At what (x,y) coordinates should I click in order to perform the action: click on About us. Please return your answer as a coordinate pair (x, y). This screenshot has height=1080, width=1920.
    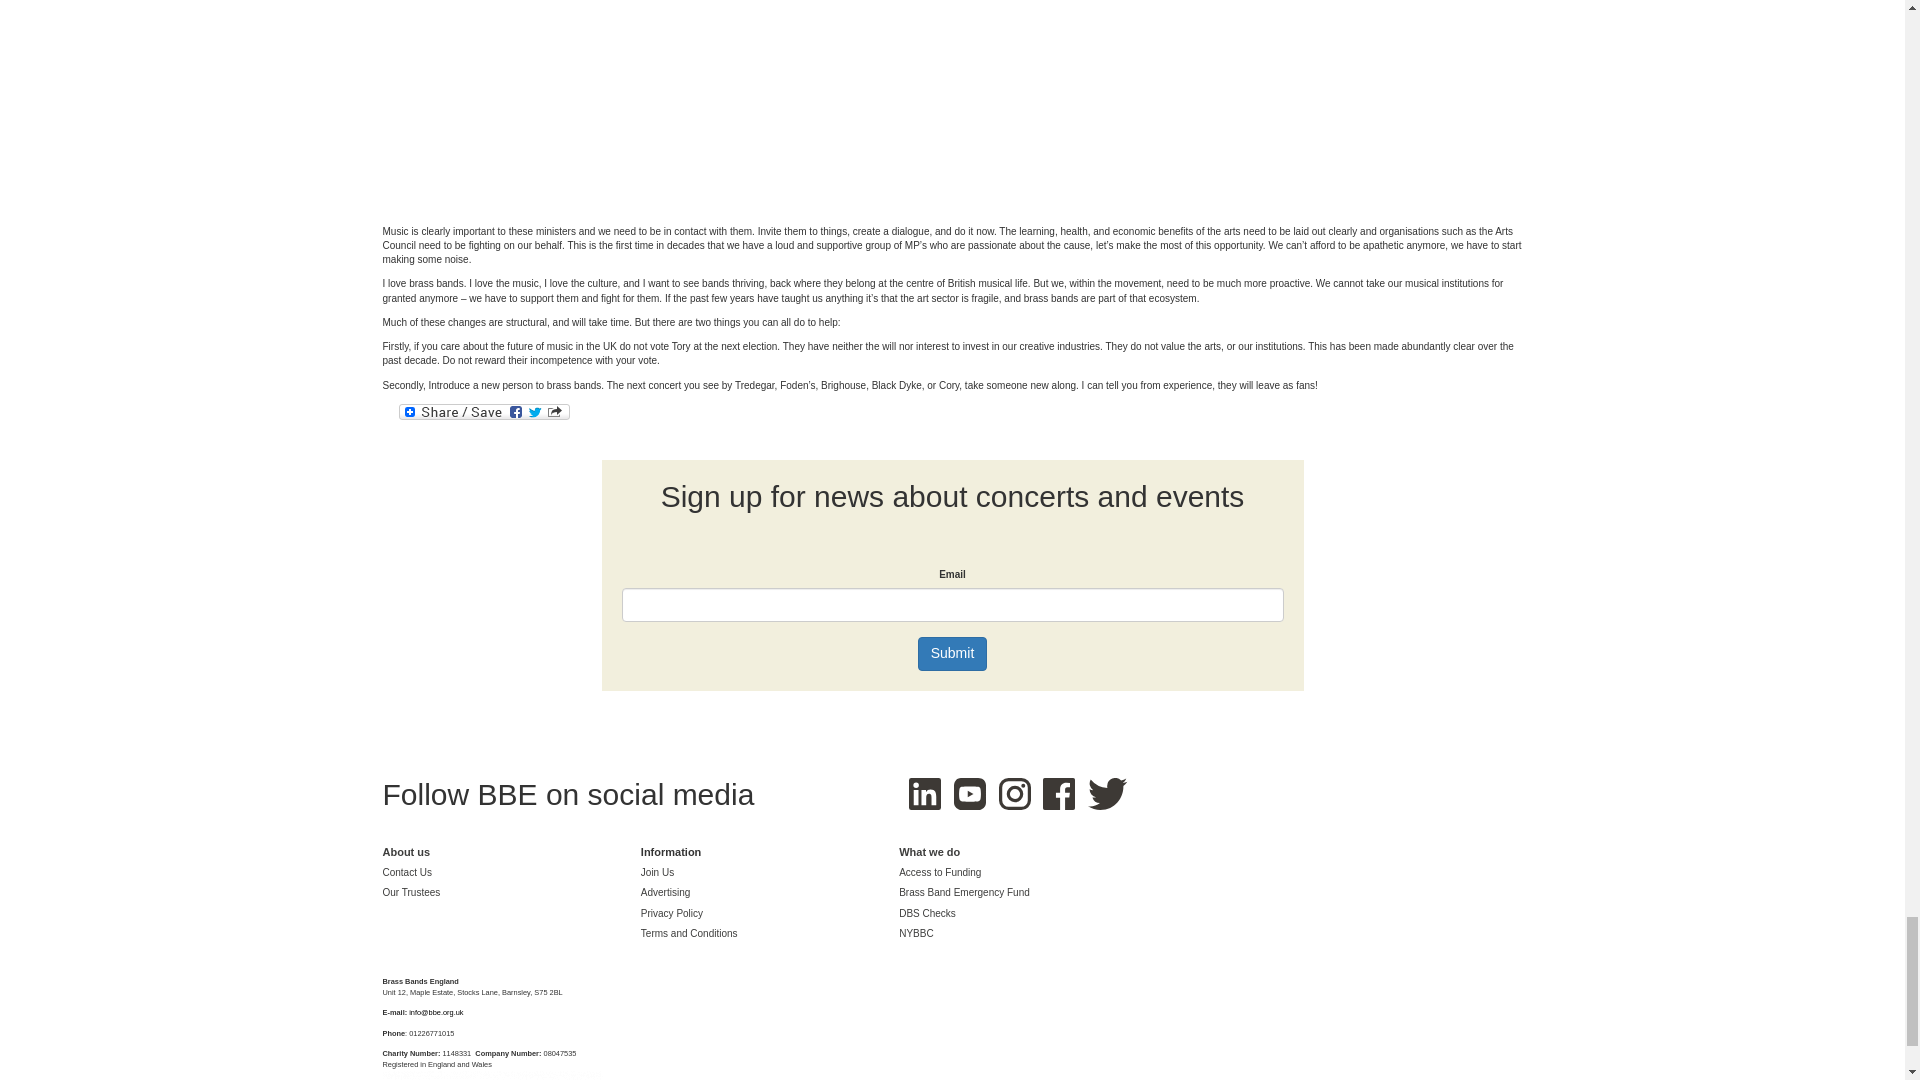
    Looking at the image, I should click on (406, 852).